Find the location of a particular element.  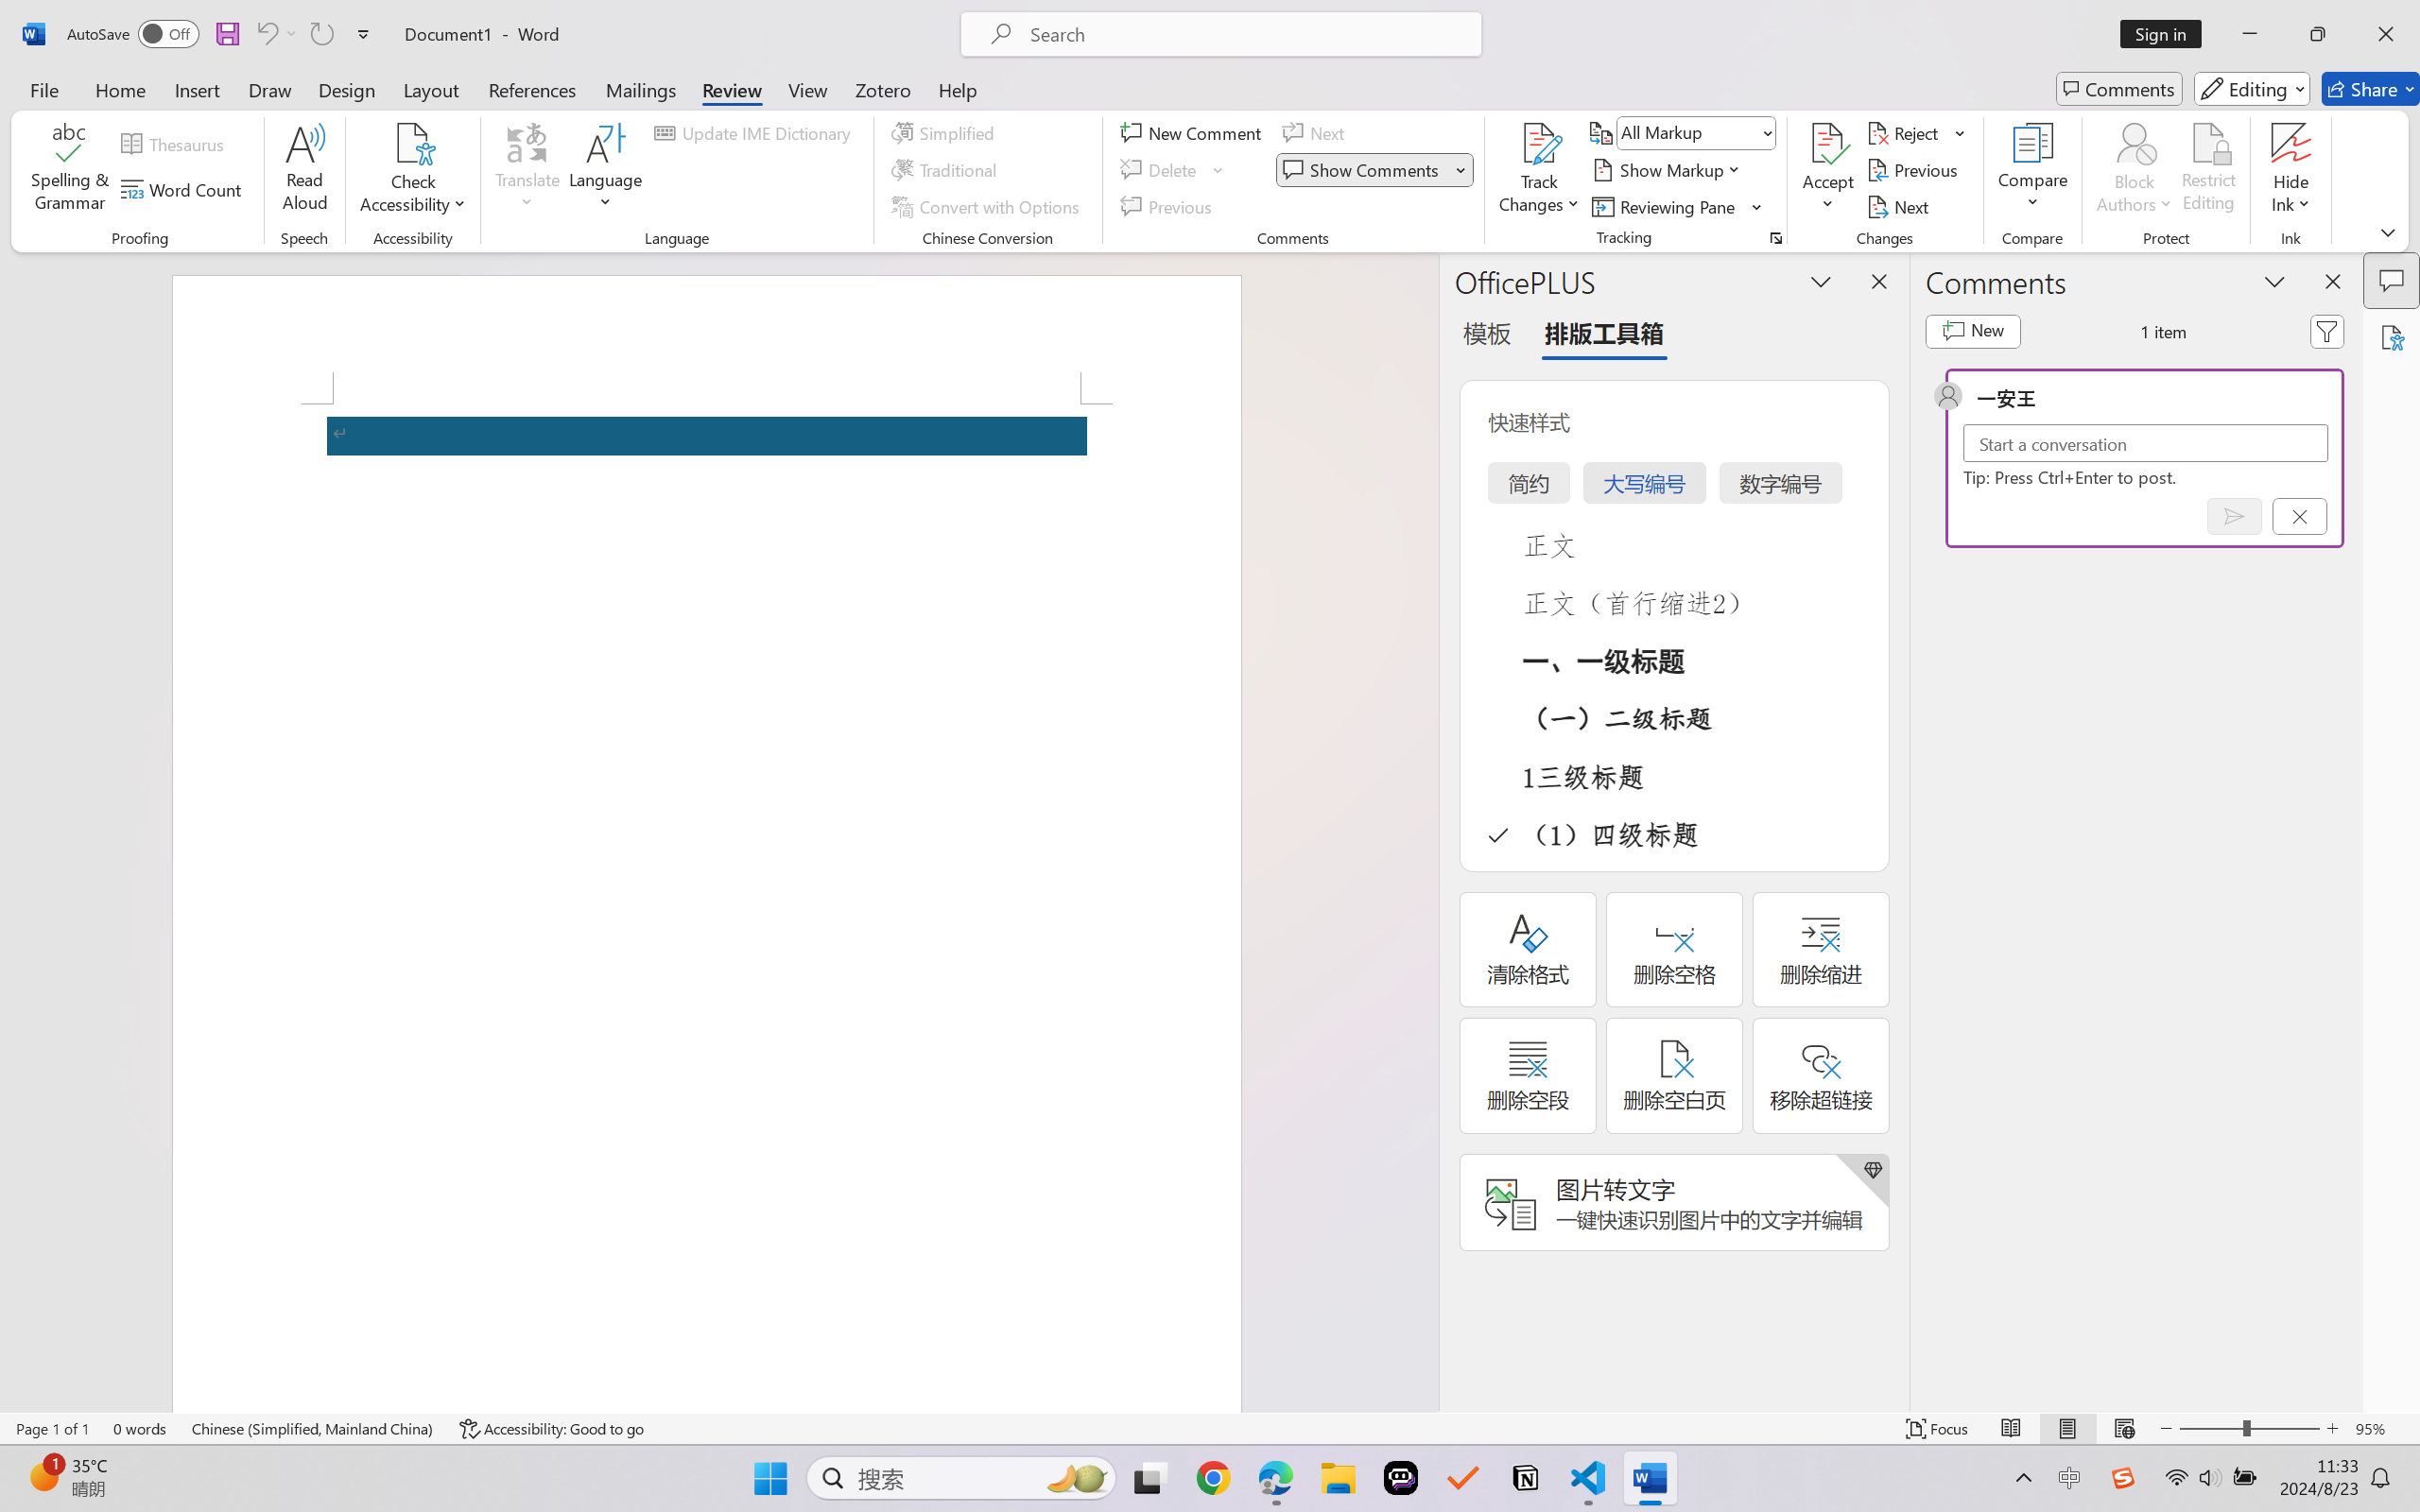

Language Chinese (Simplified, Mainland China) is located at coordinates (314, 1429).